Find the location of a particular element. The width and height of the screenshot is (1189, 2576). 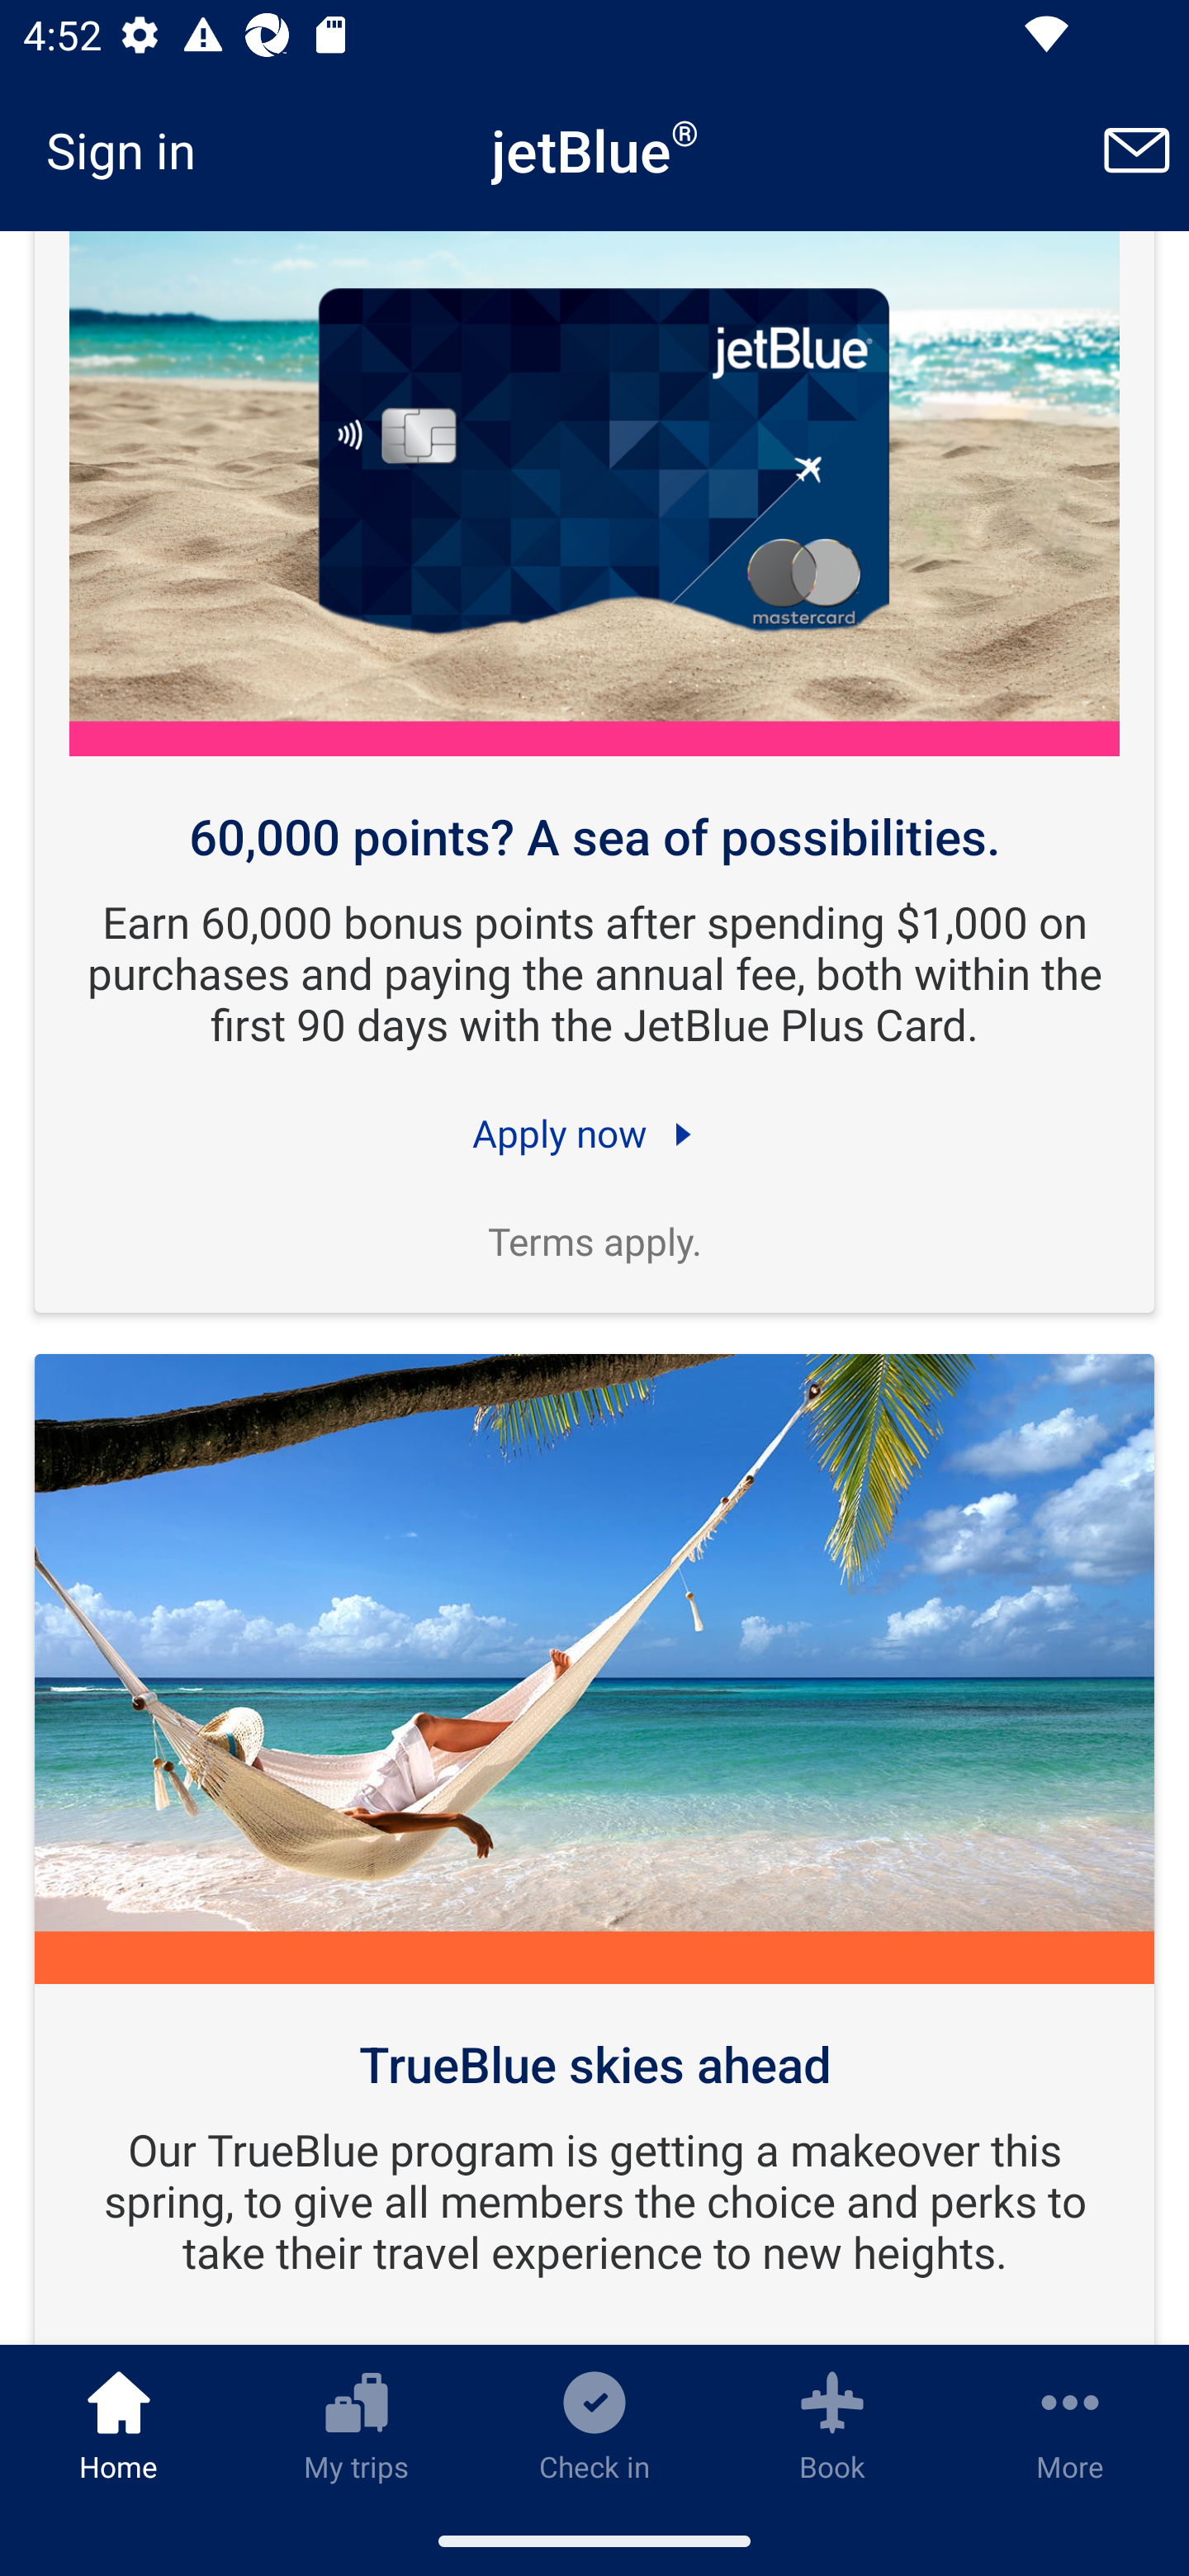

More is located at coordinates (1070, 2425).